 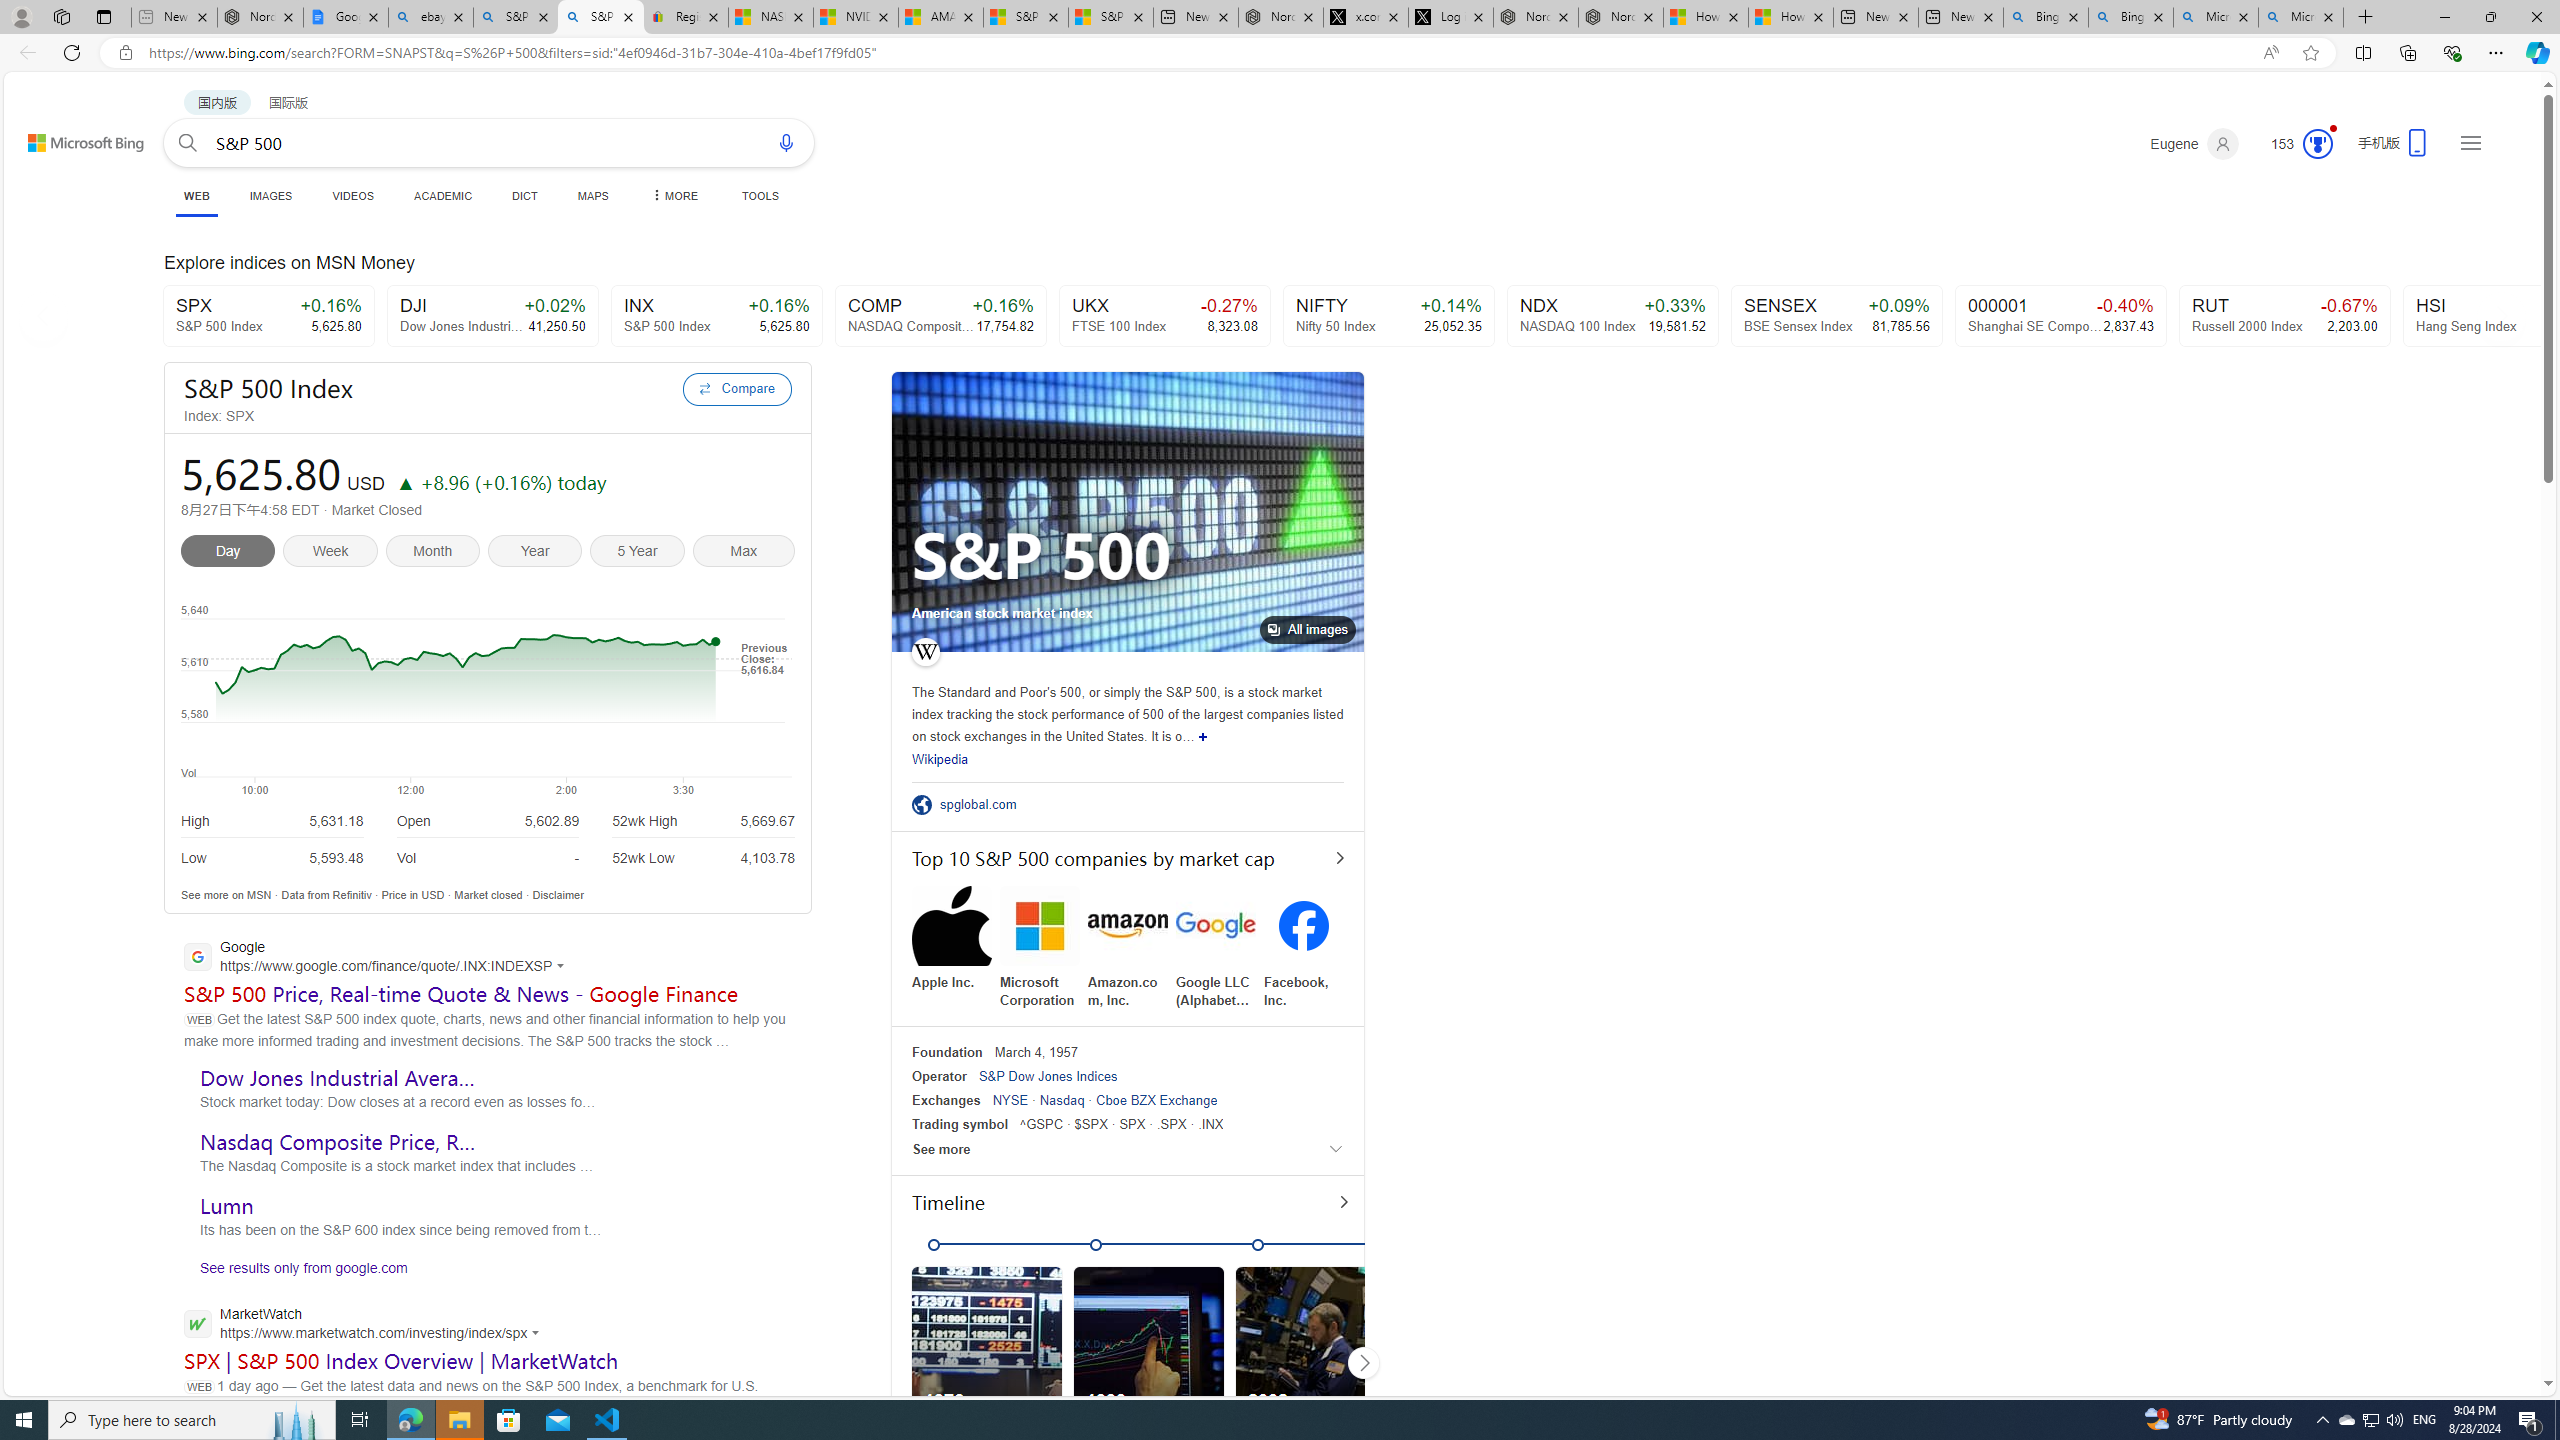 I want to click on Foundation, so click(x=947, y=1052).